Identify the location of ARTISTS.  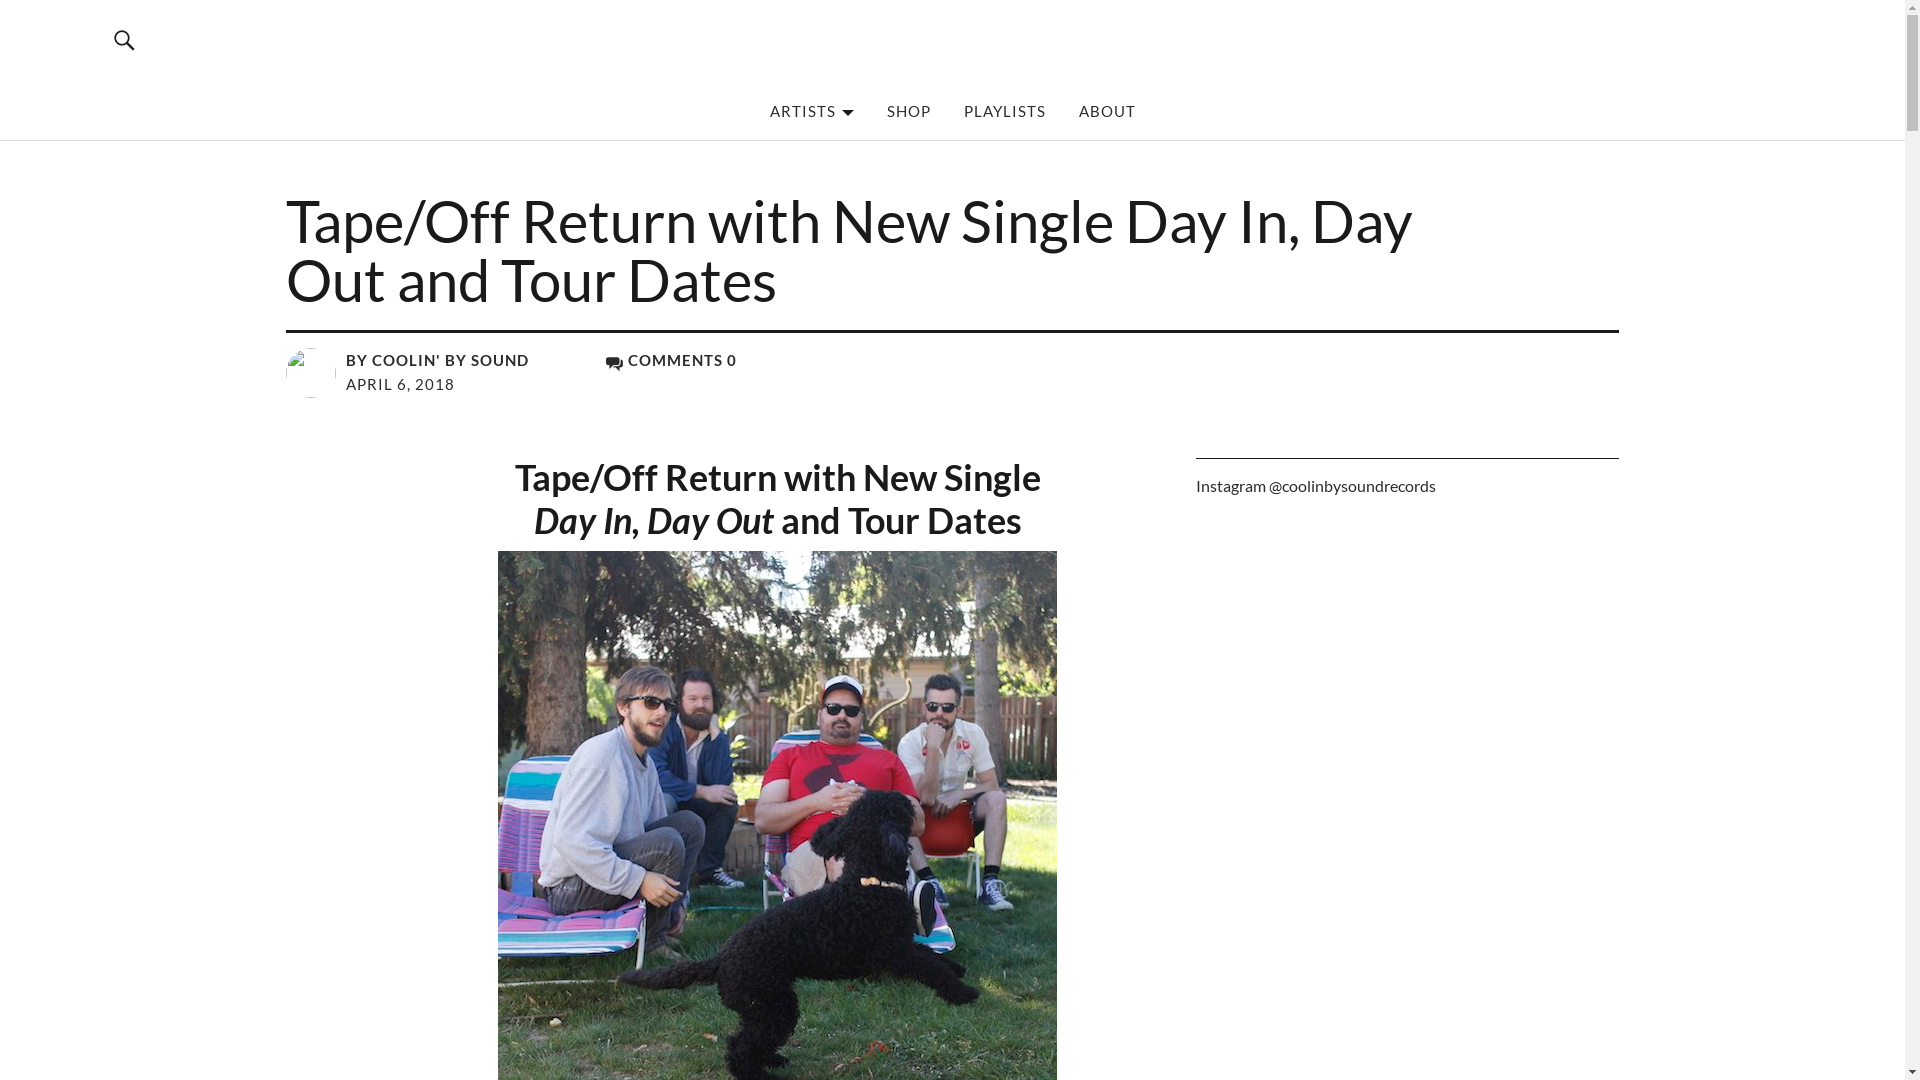
(812, 111).